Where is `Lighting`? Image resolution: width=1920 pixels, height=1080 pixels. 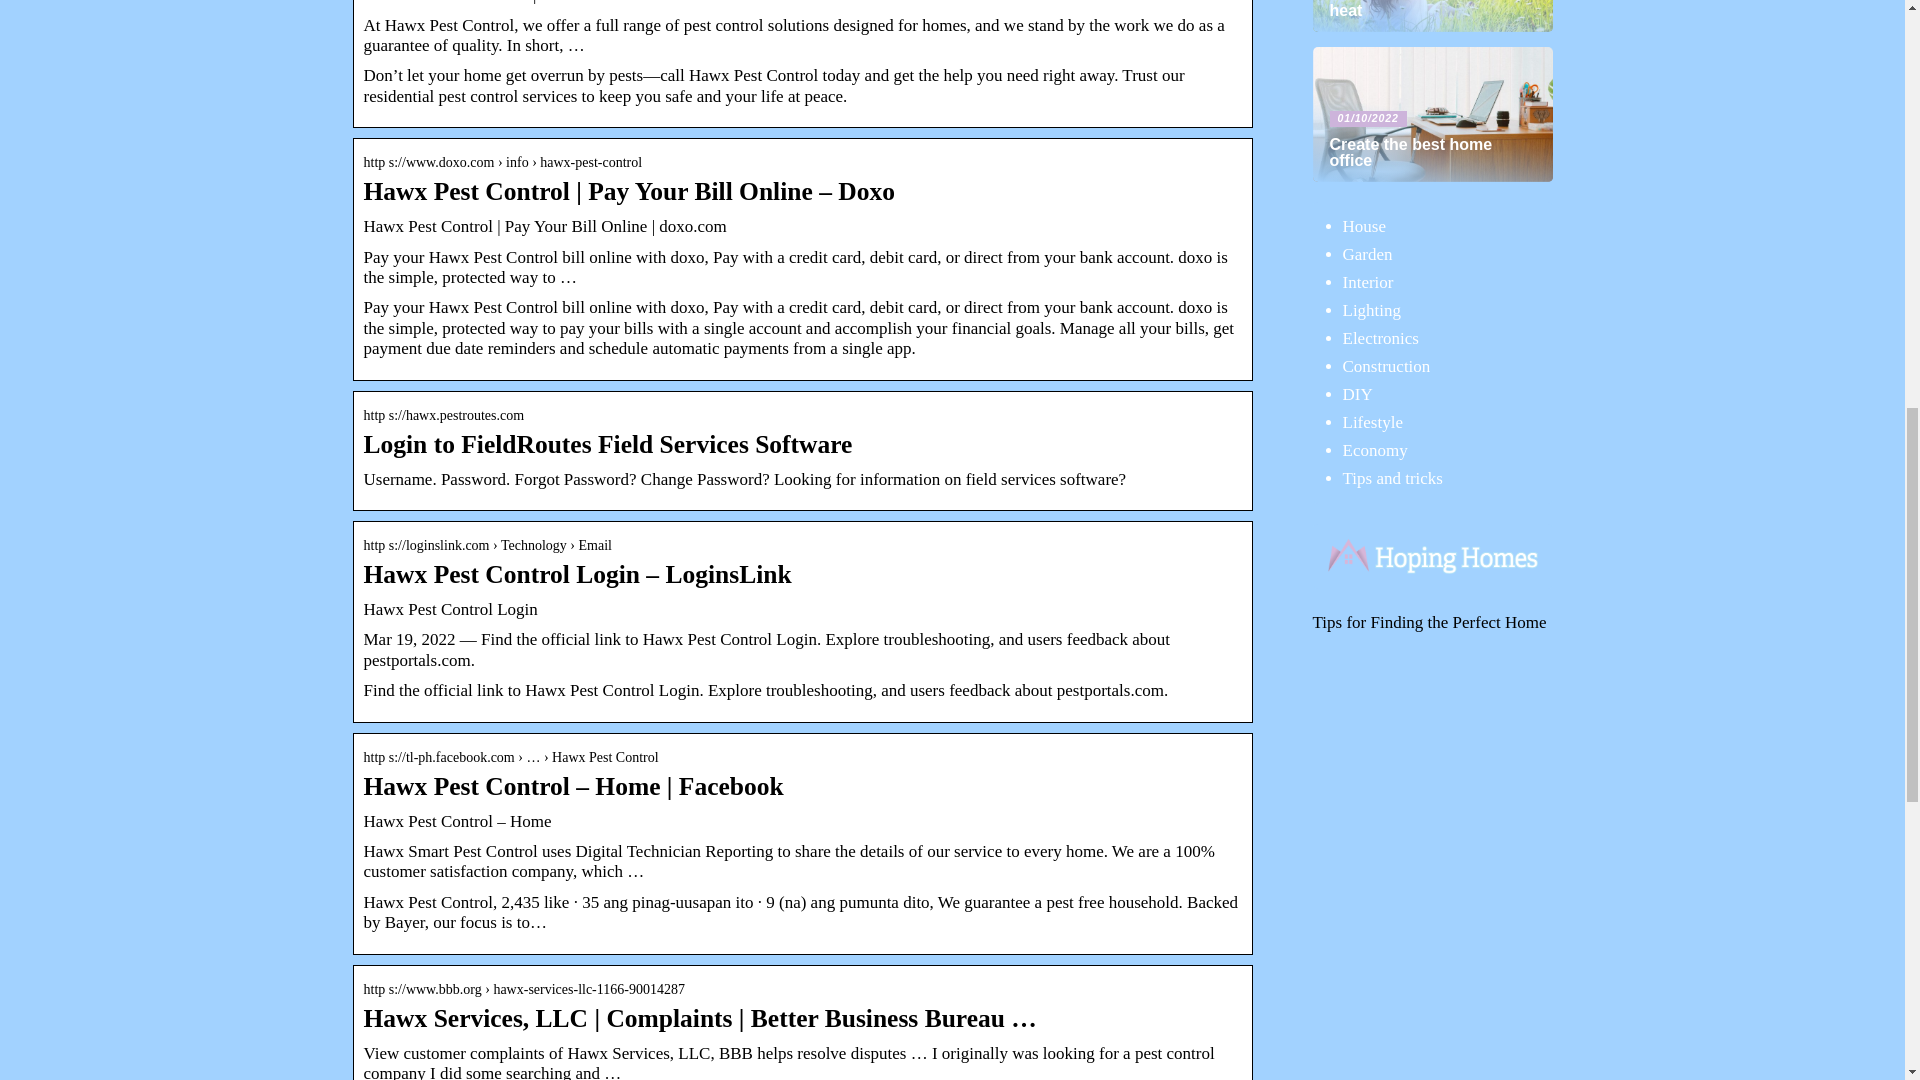 Lighting is located at coordinates (1372, 310).